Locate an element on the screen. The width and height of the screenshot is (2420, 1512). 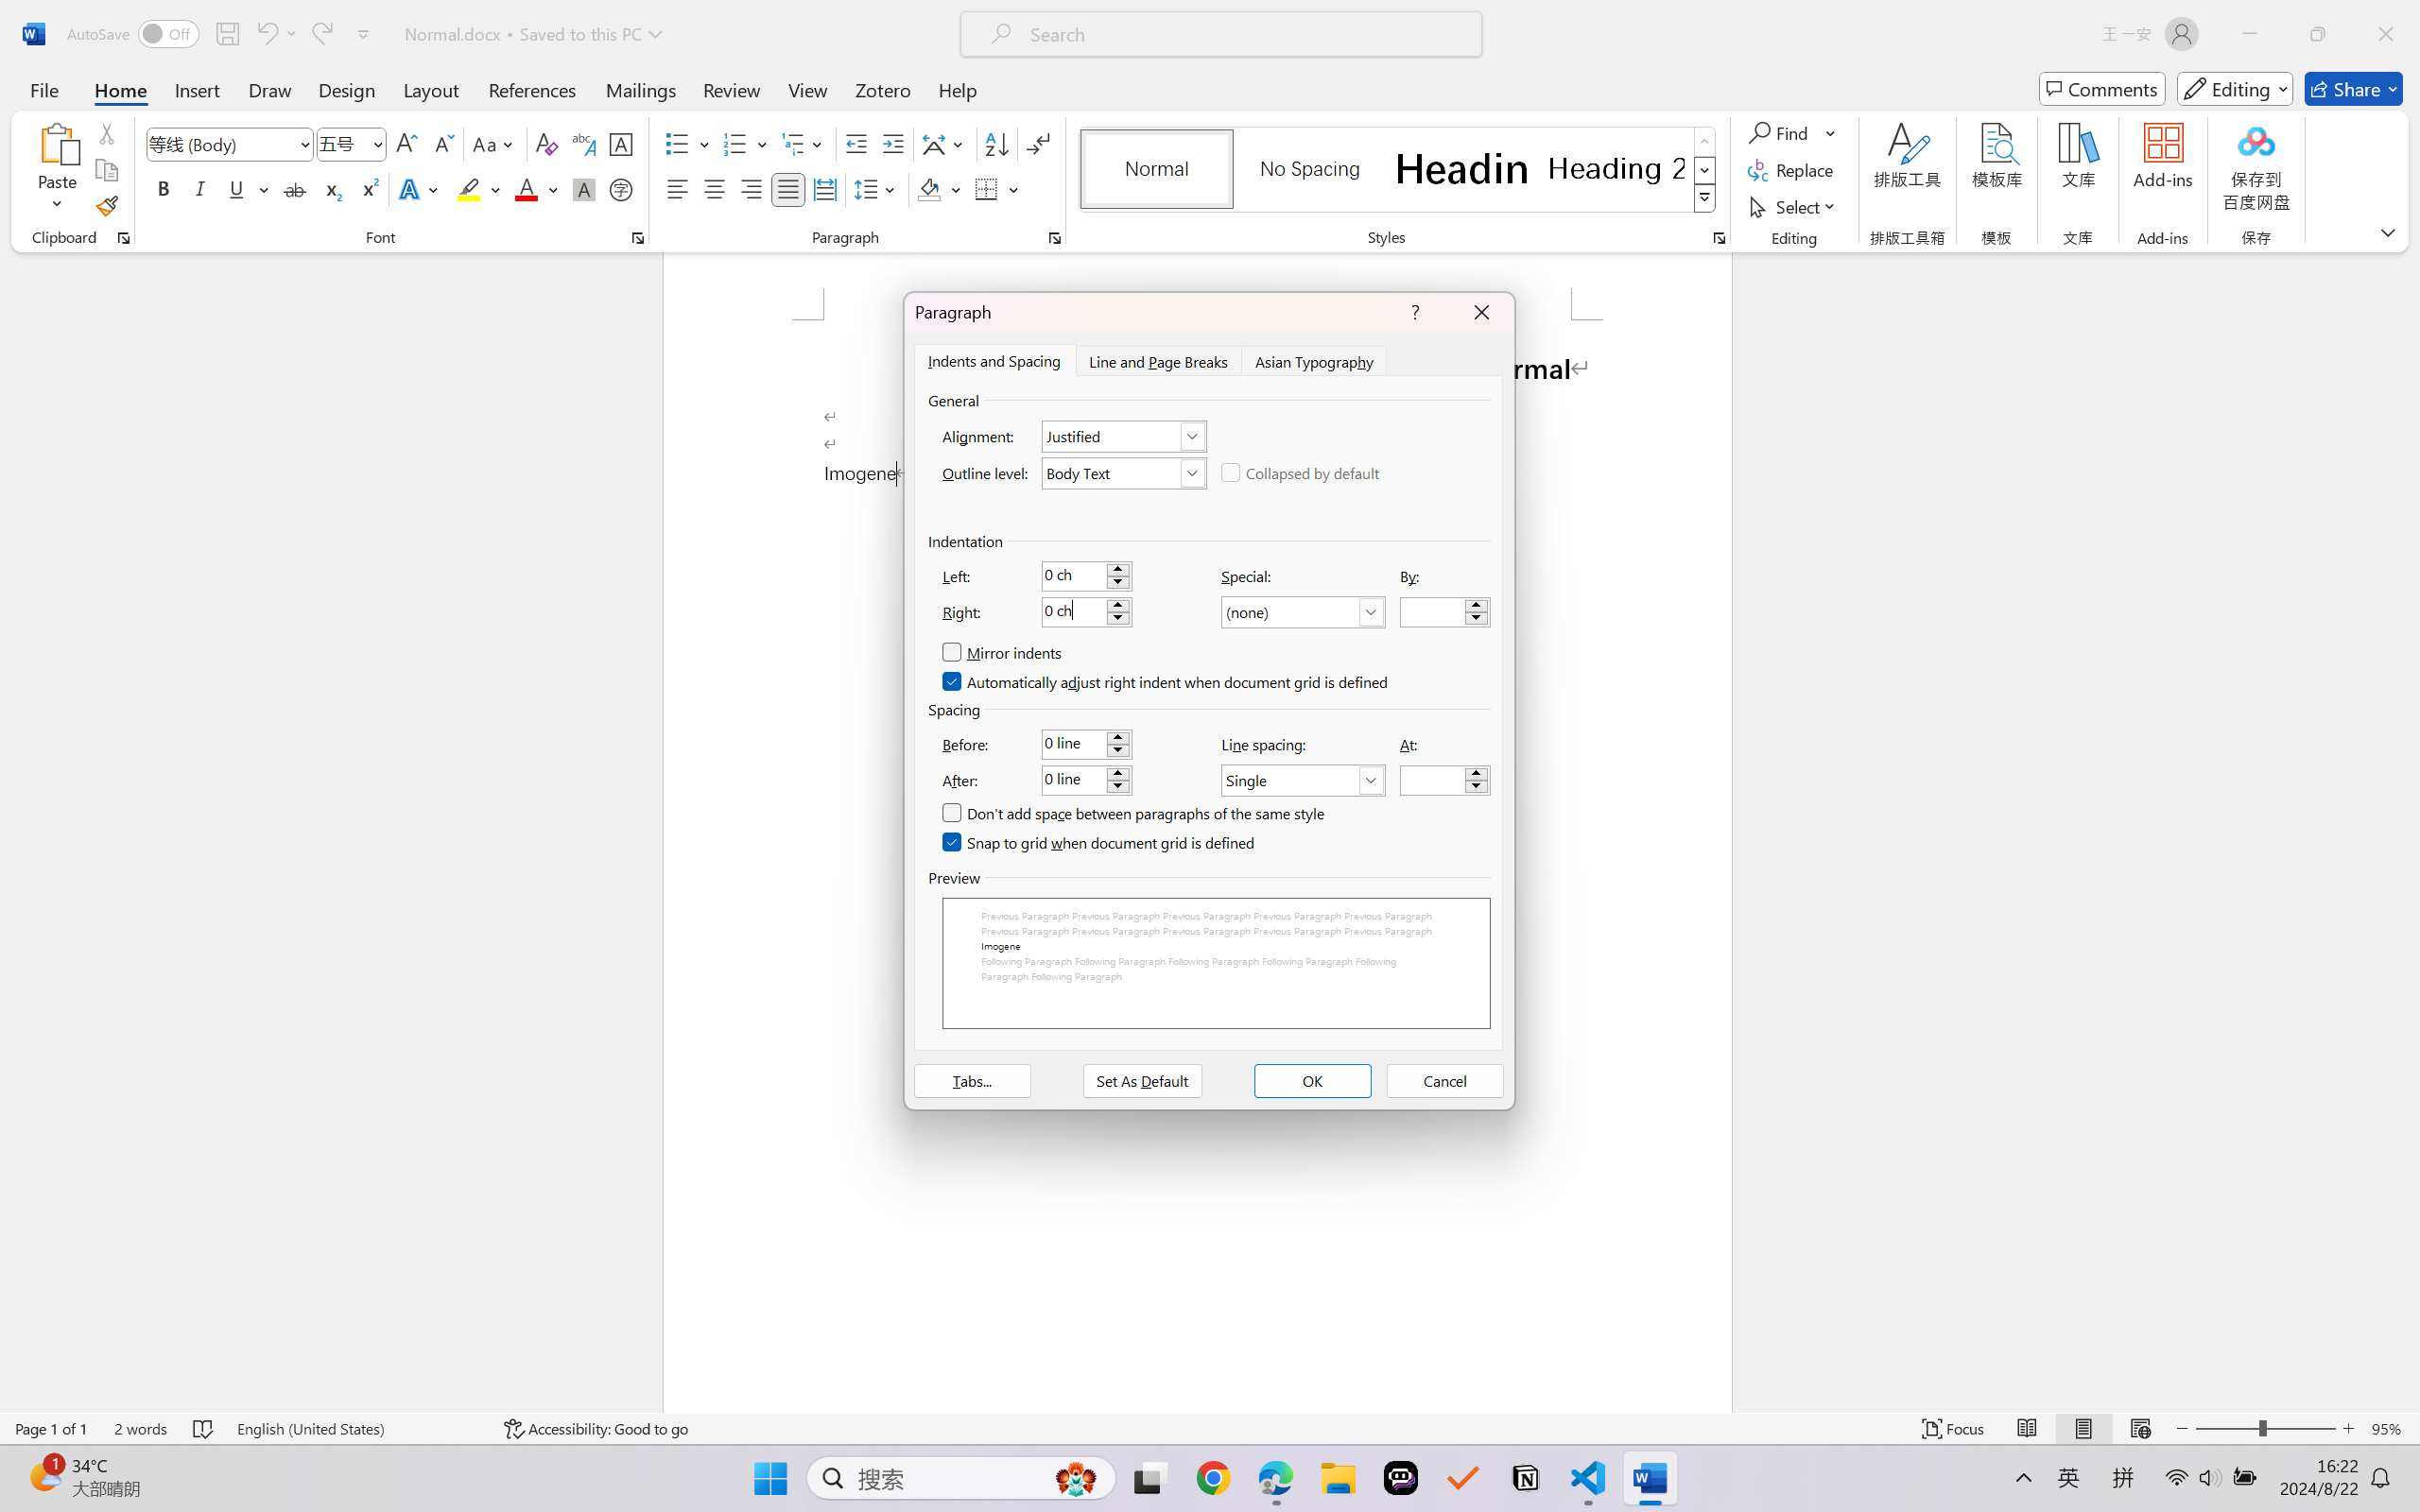
Phonetic Guide... is located at coordinates (582, 144).